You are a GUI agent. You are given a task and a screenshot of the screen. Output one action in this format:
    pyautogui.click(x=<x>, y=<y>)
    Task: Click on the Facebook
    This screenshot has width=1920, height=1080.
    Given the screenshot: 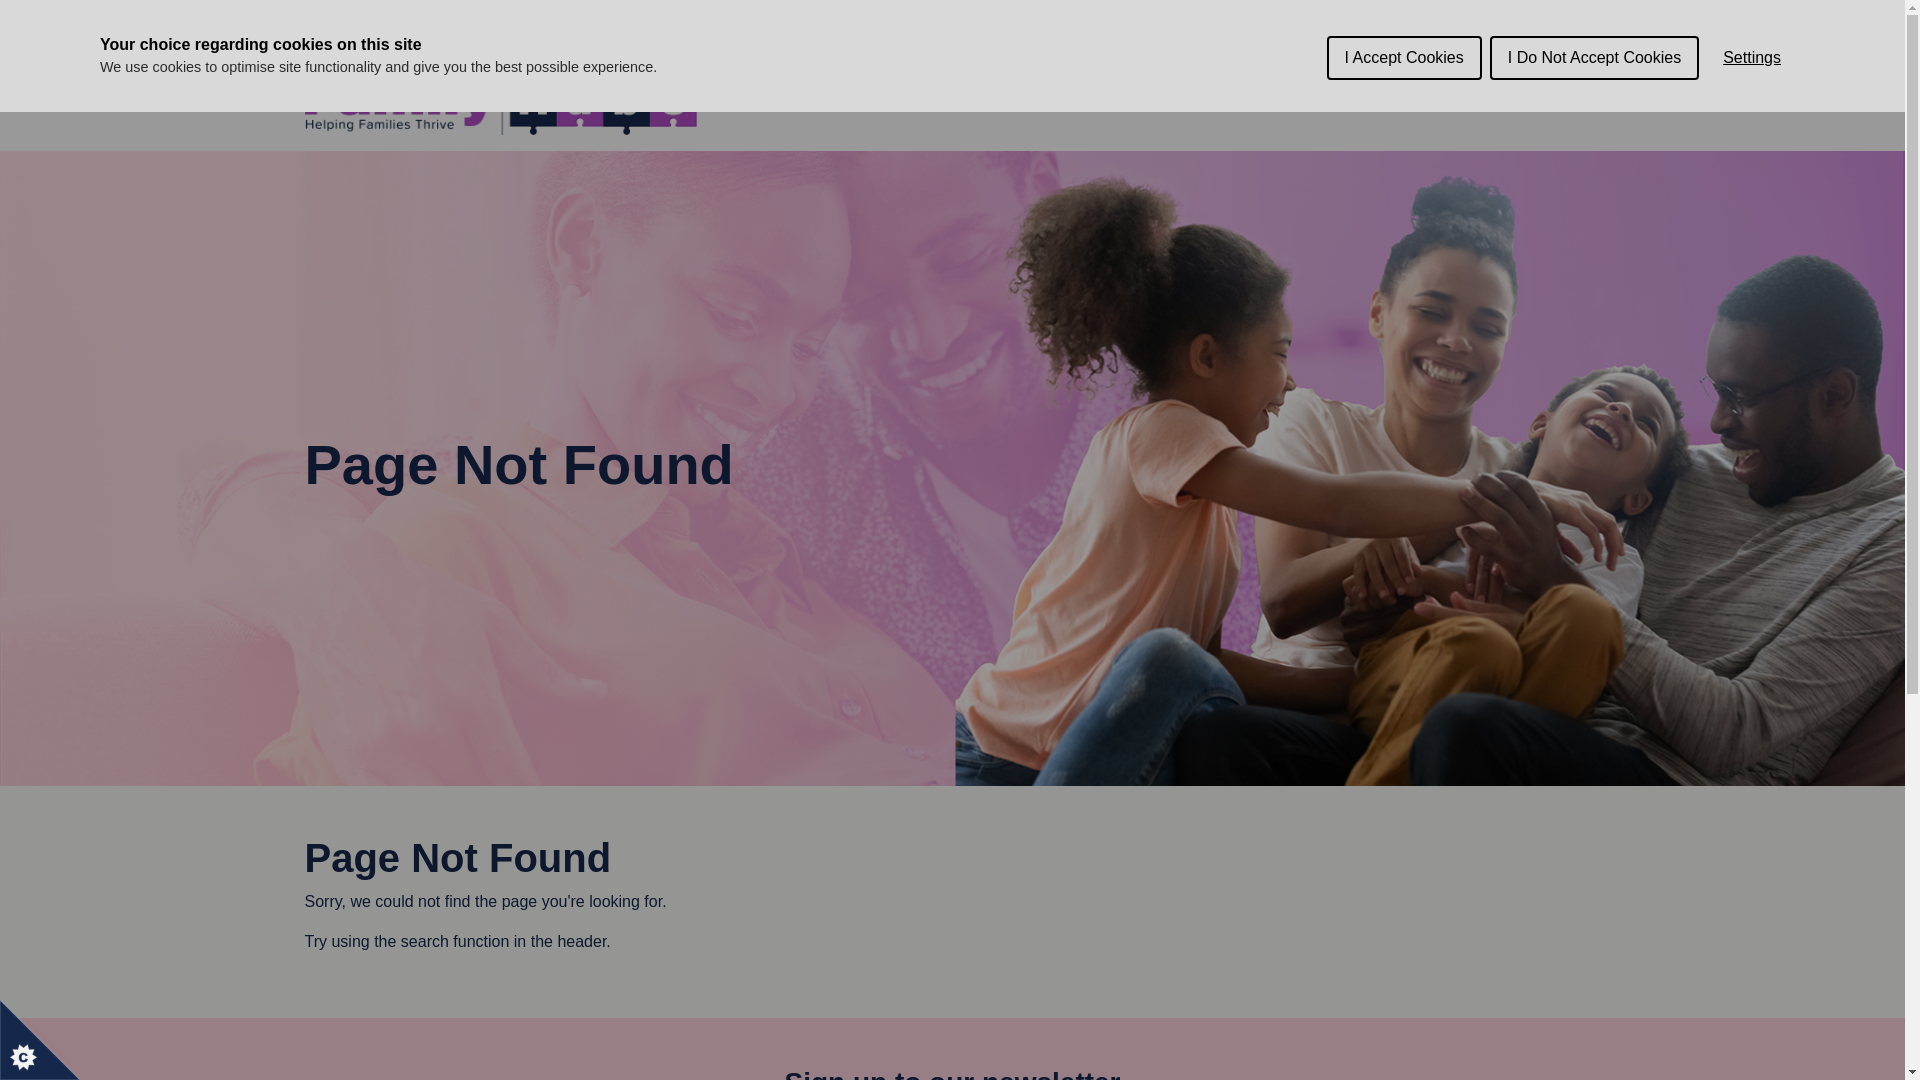 What is the action you would take?
    pyautogui.click(x=1484, y=93)
    